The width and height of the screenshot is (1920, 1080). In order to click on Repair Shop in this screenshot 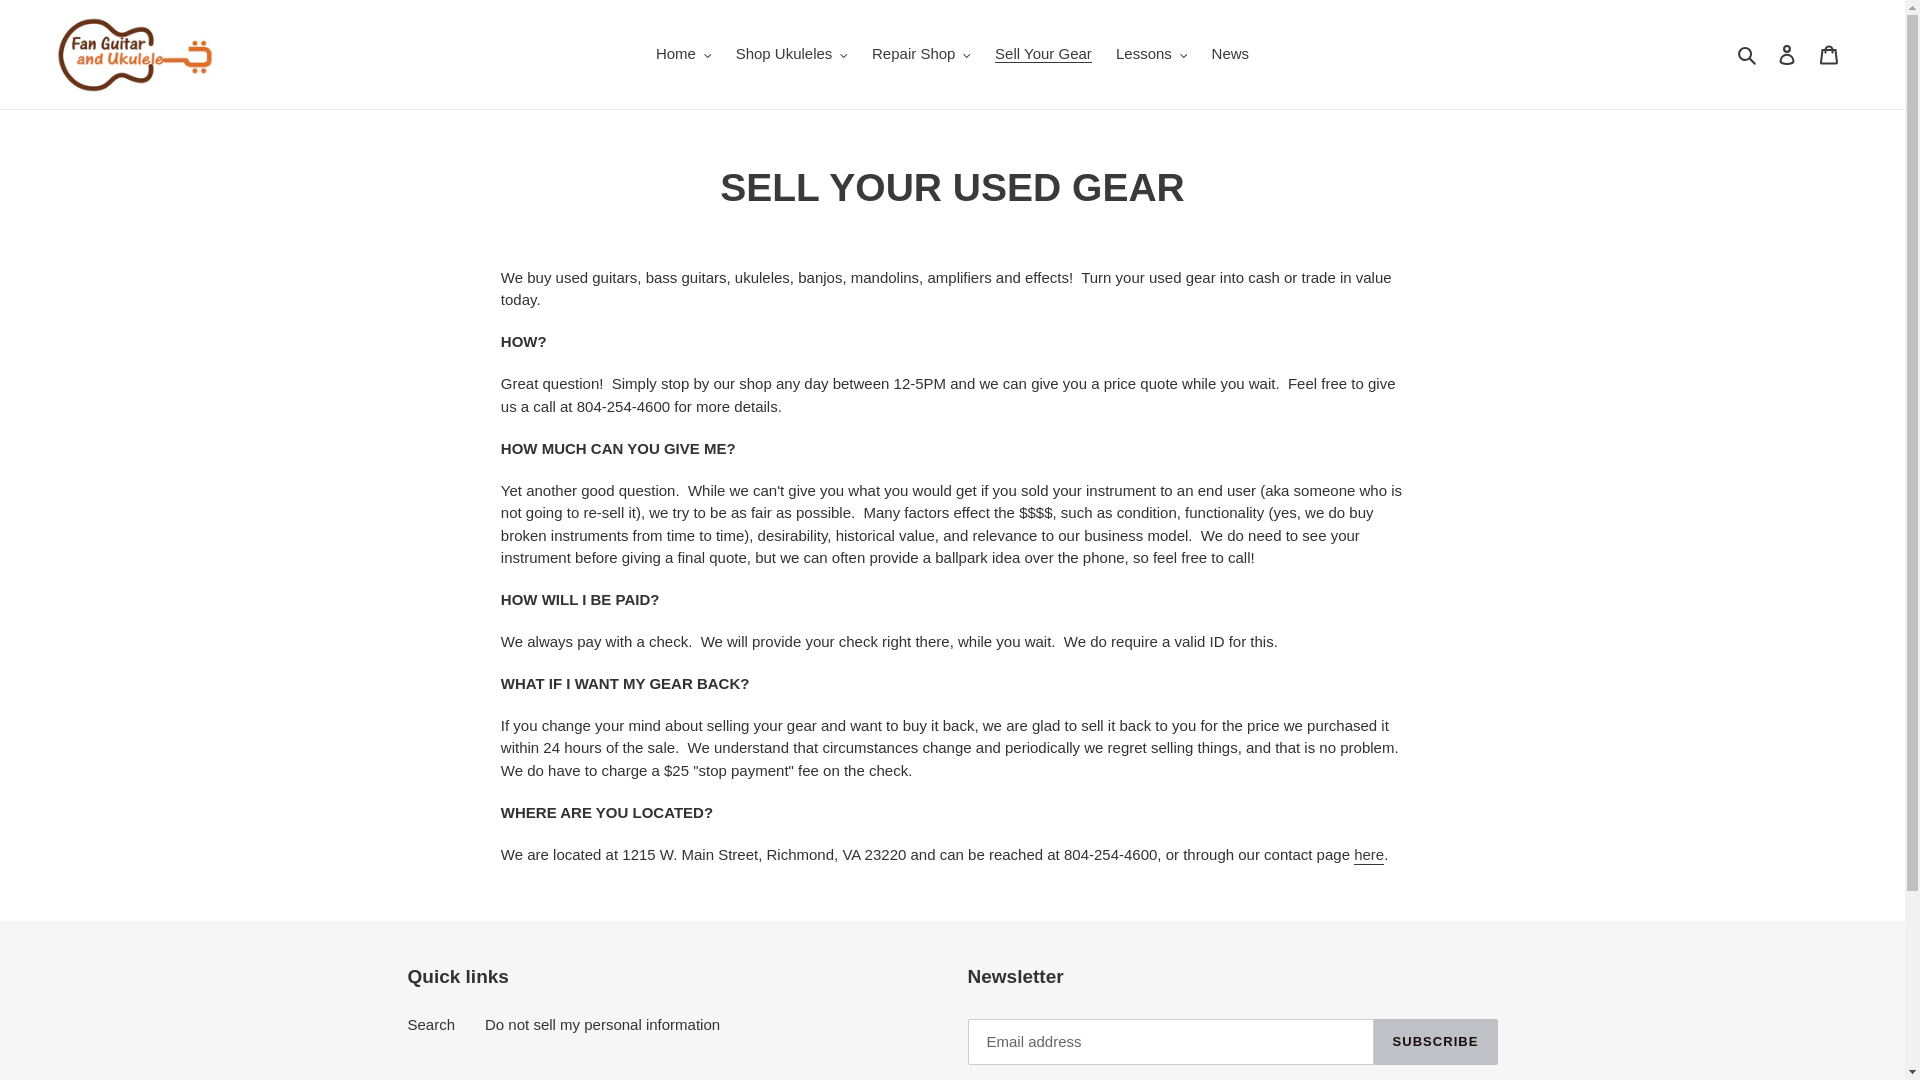, I will do `click(922, 54)`.